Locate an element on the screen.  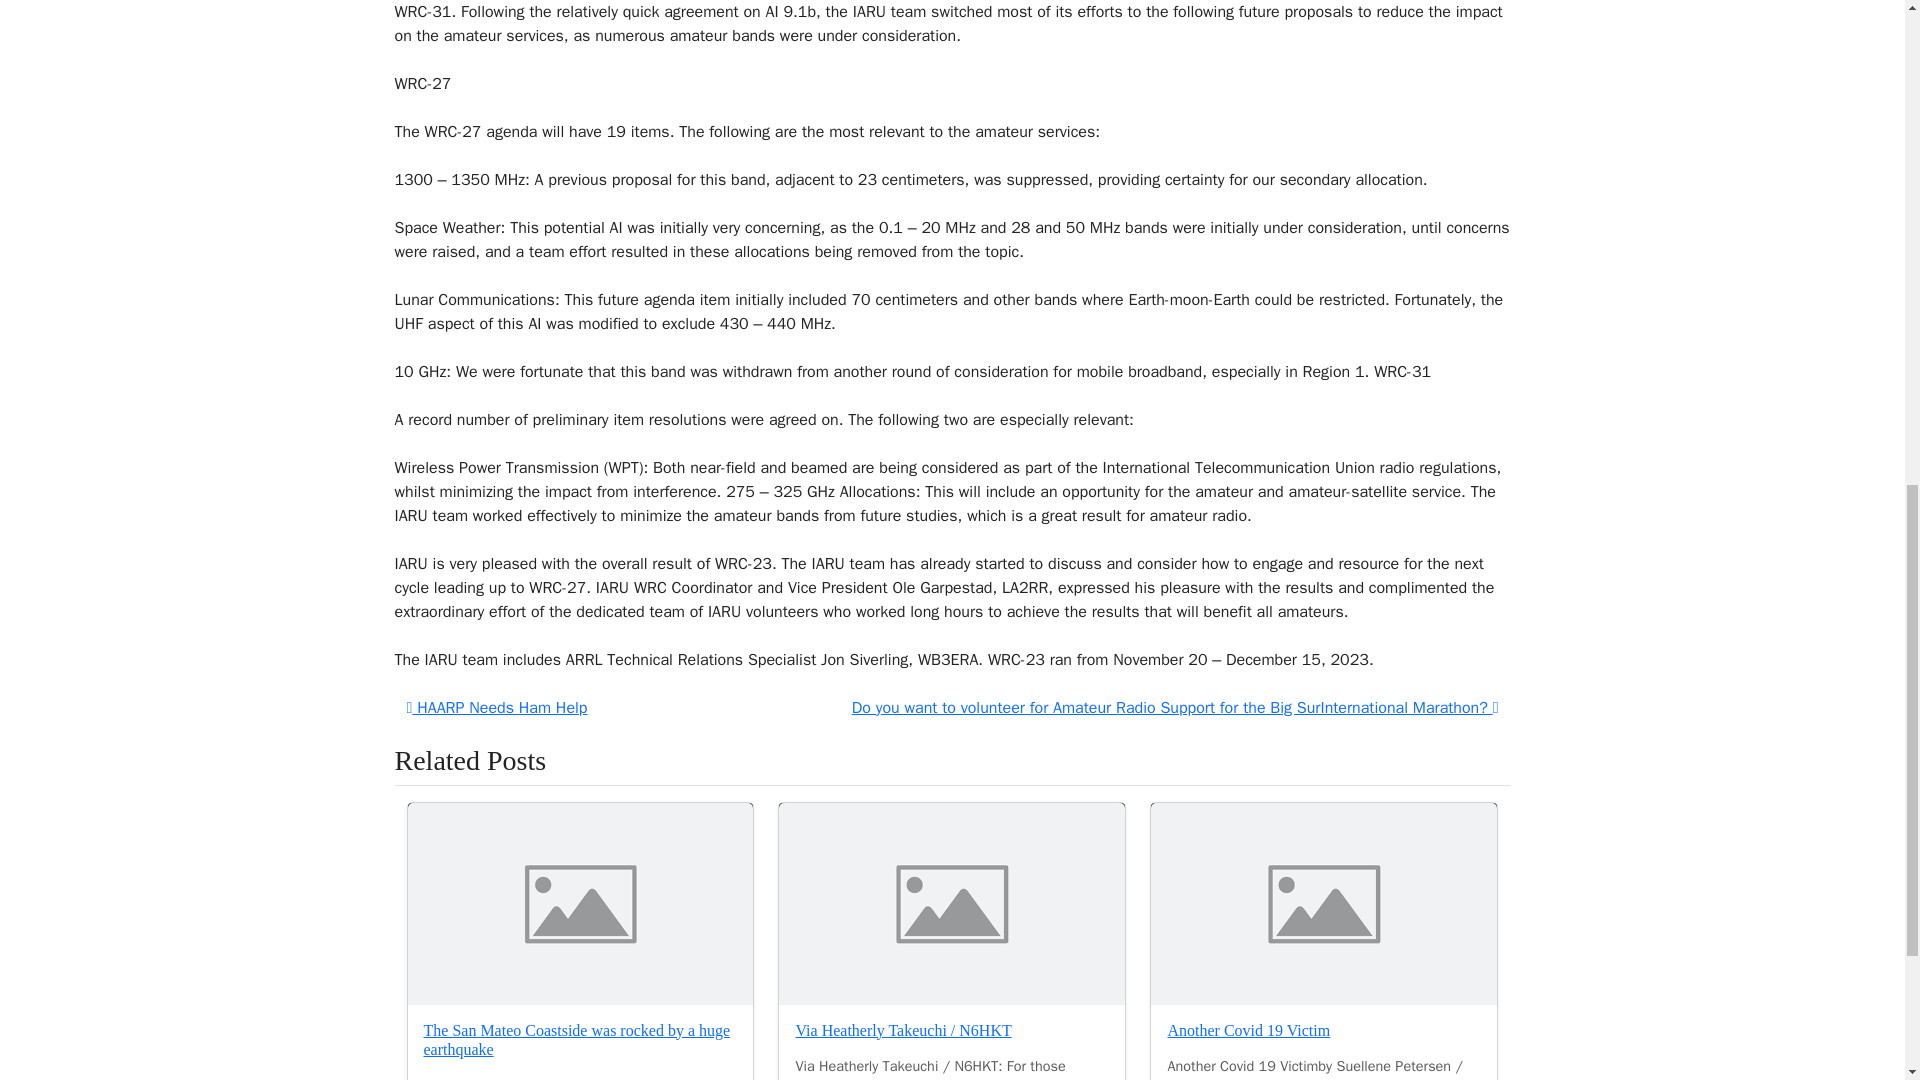
Another Covid 19 Victim is located at coordinates (1324, 904).